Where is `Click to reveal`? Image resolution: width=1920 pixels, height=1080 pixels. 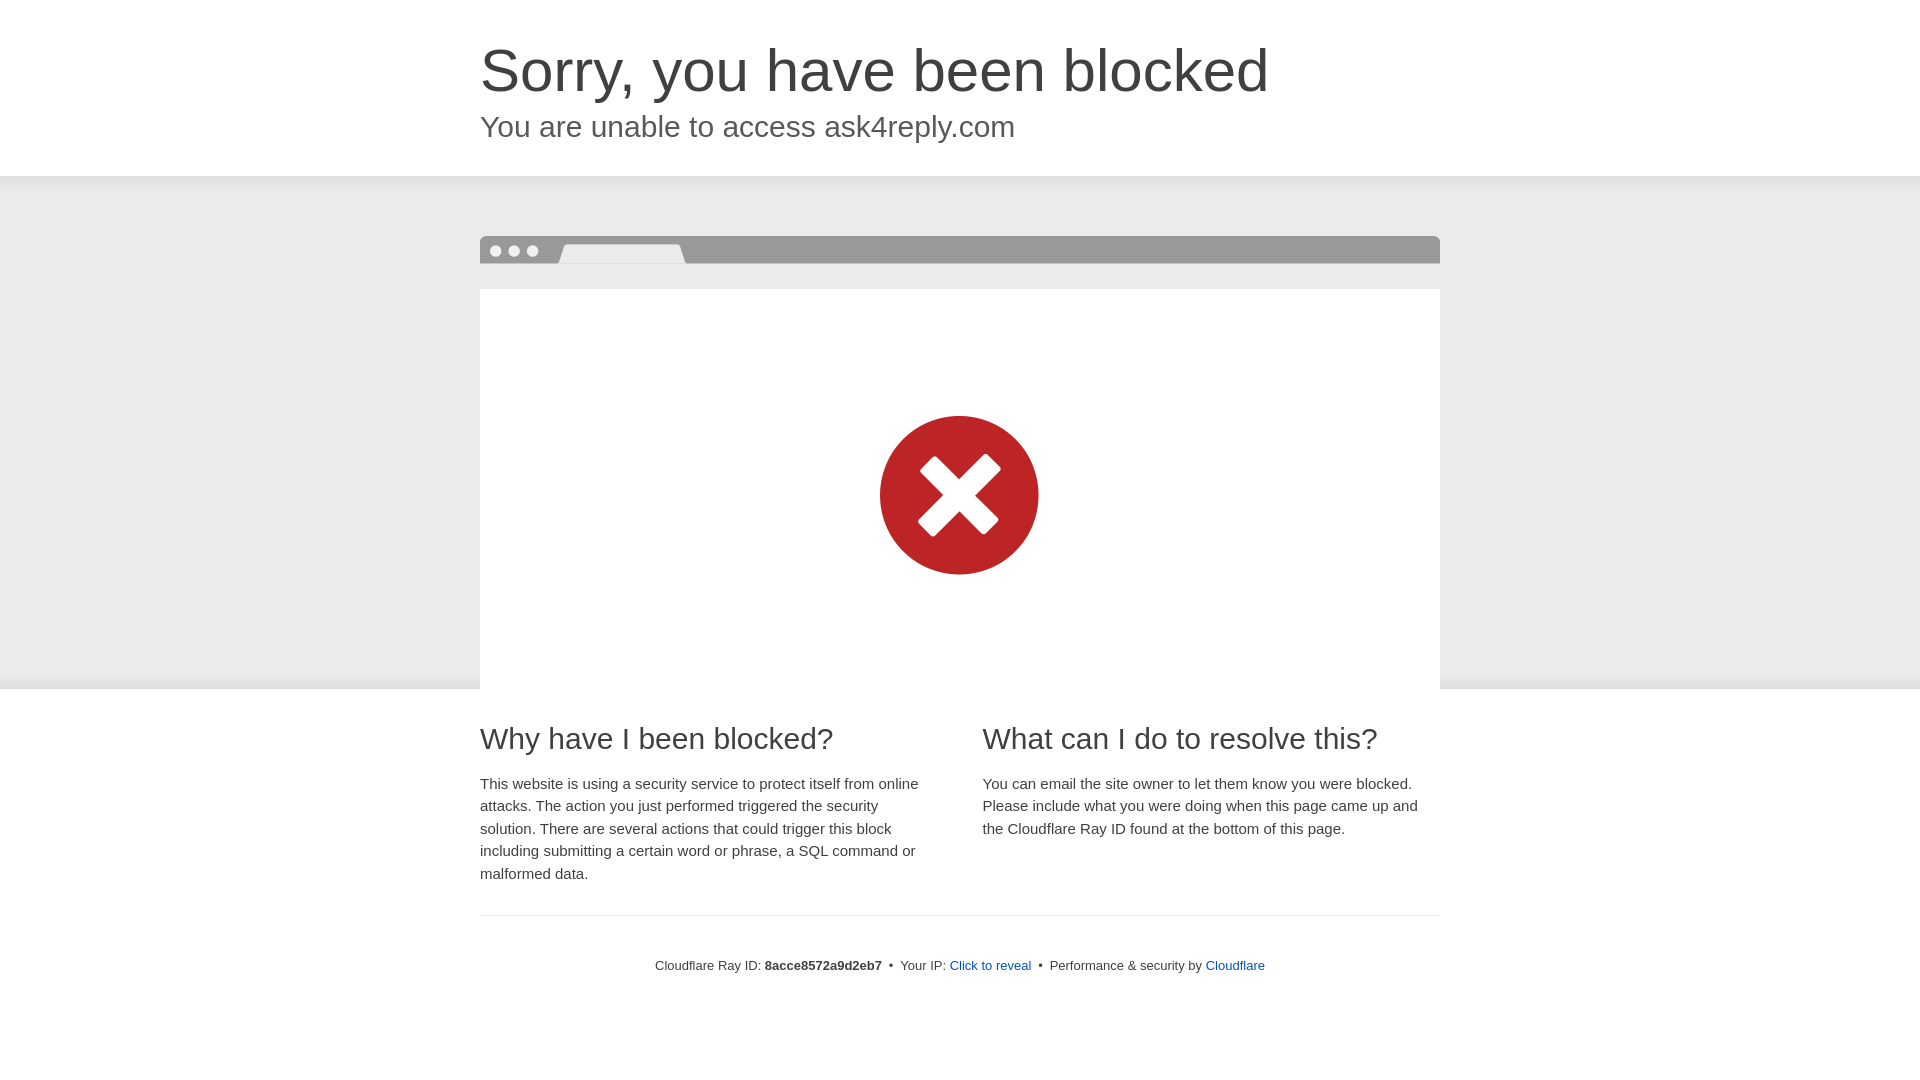 Click to reveal is located at coordinates (991, 966).